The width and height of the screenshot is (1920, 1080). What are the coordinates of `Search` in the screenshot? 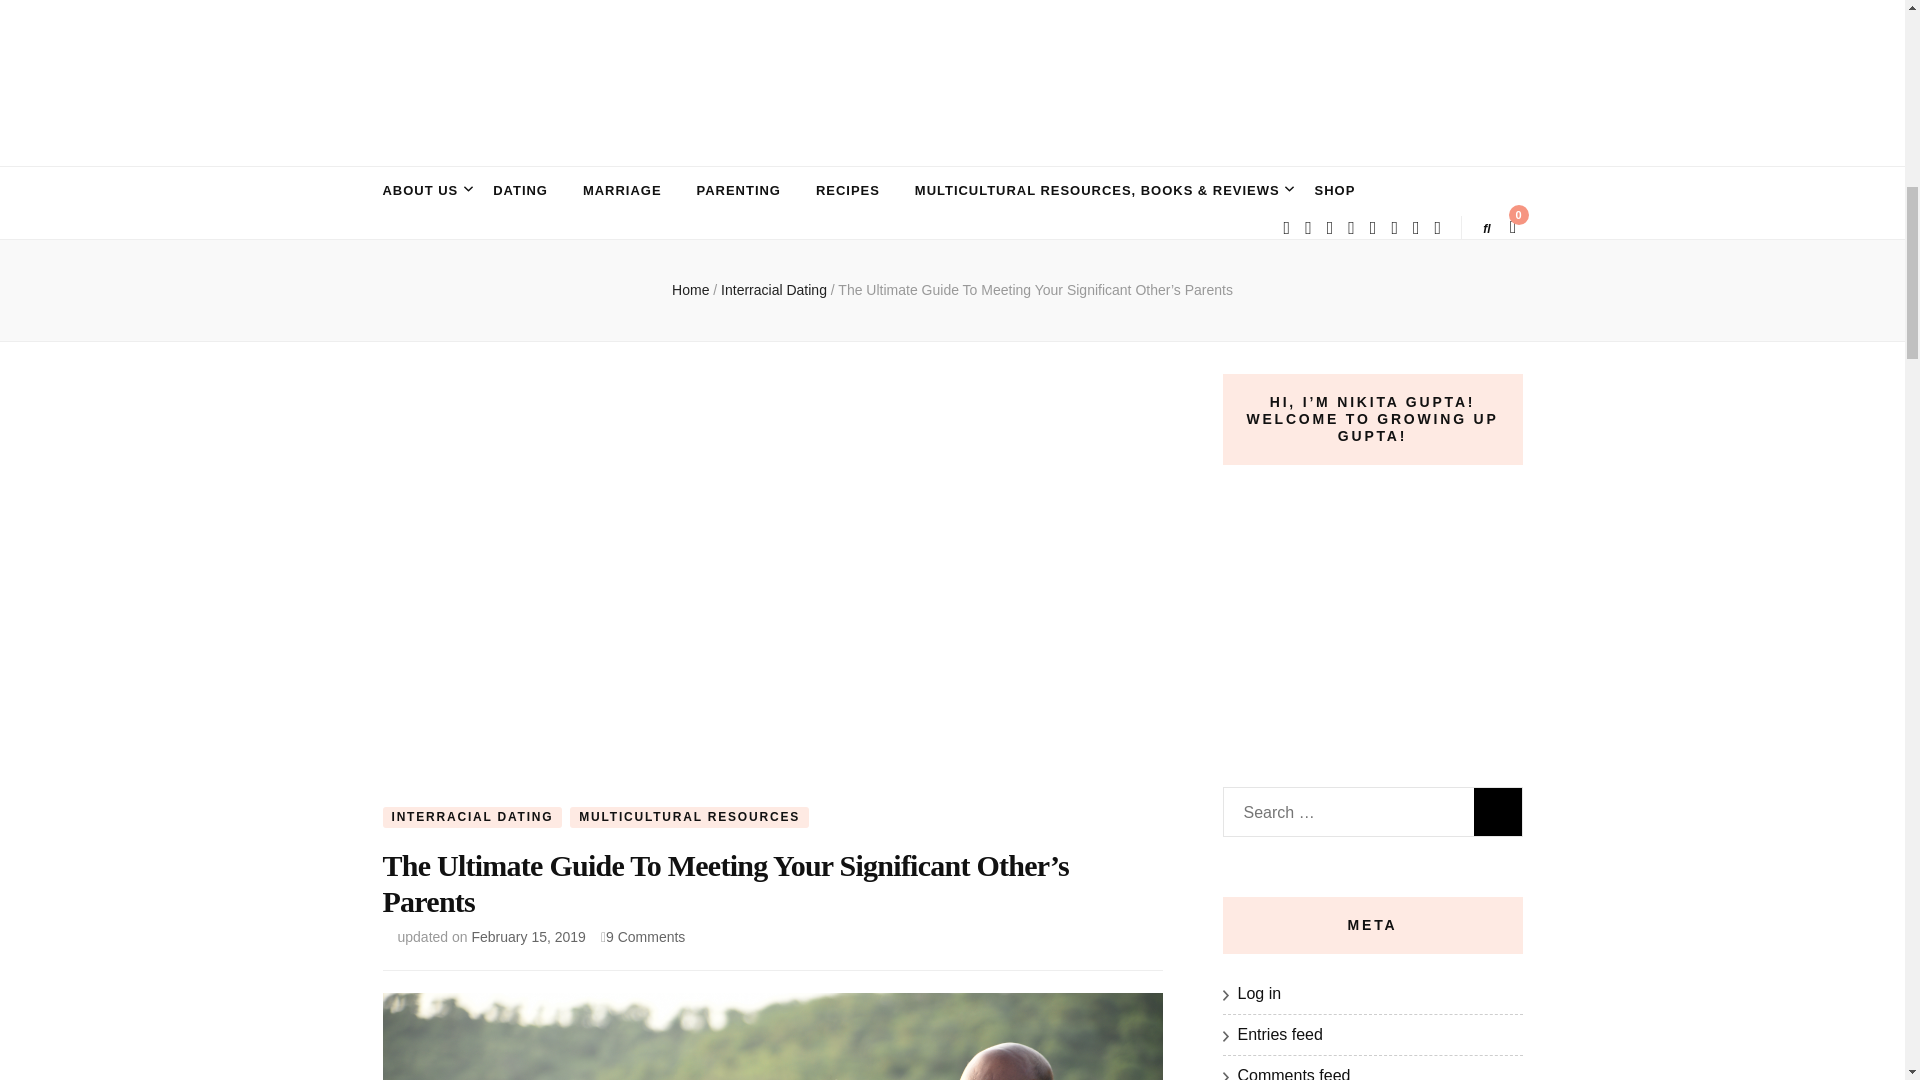 It's located at (1498, 812).